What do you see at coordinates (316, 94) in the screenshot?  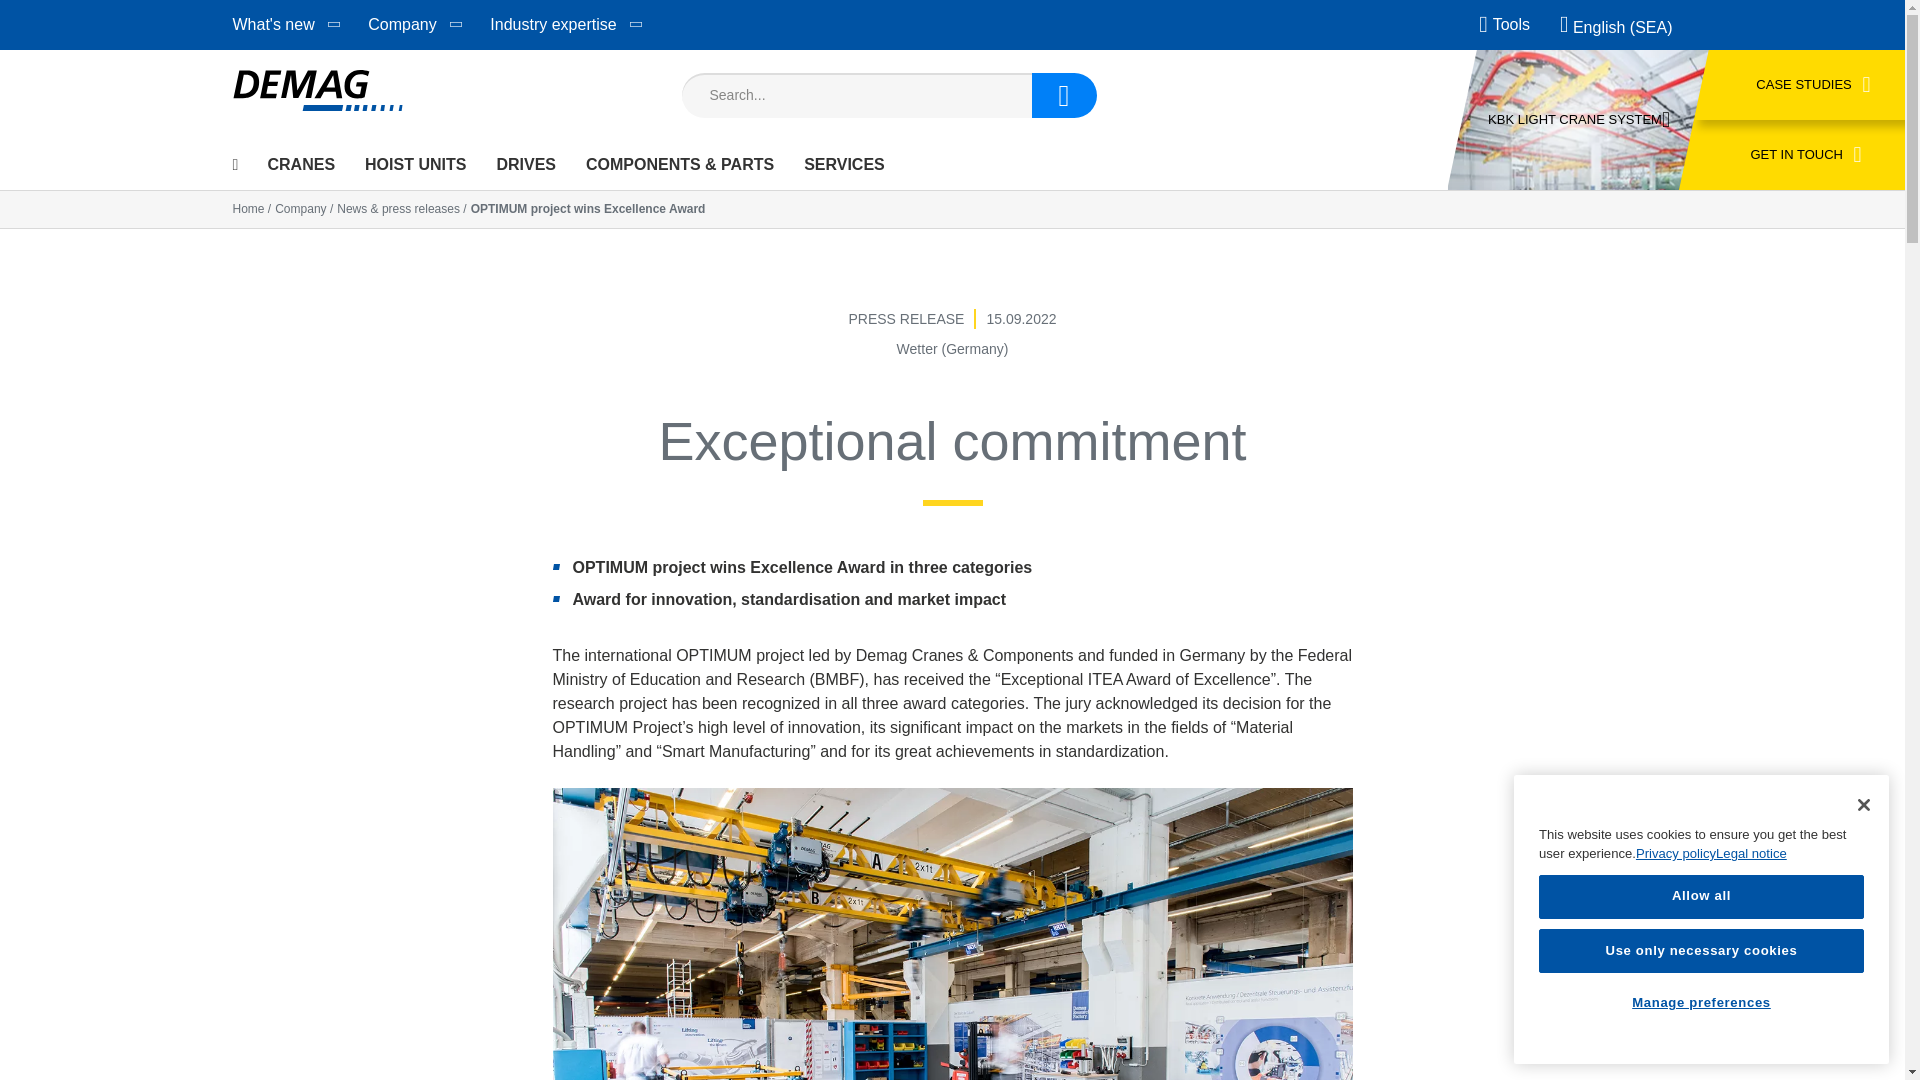 I see `Demag` at bounding box center [316, 94].